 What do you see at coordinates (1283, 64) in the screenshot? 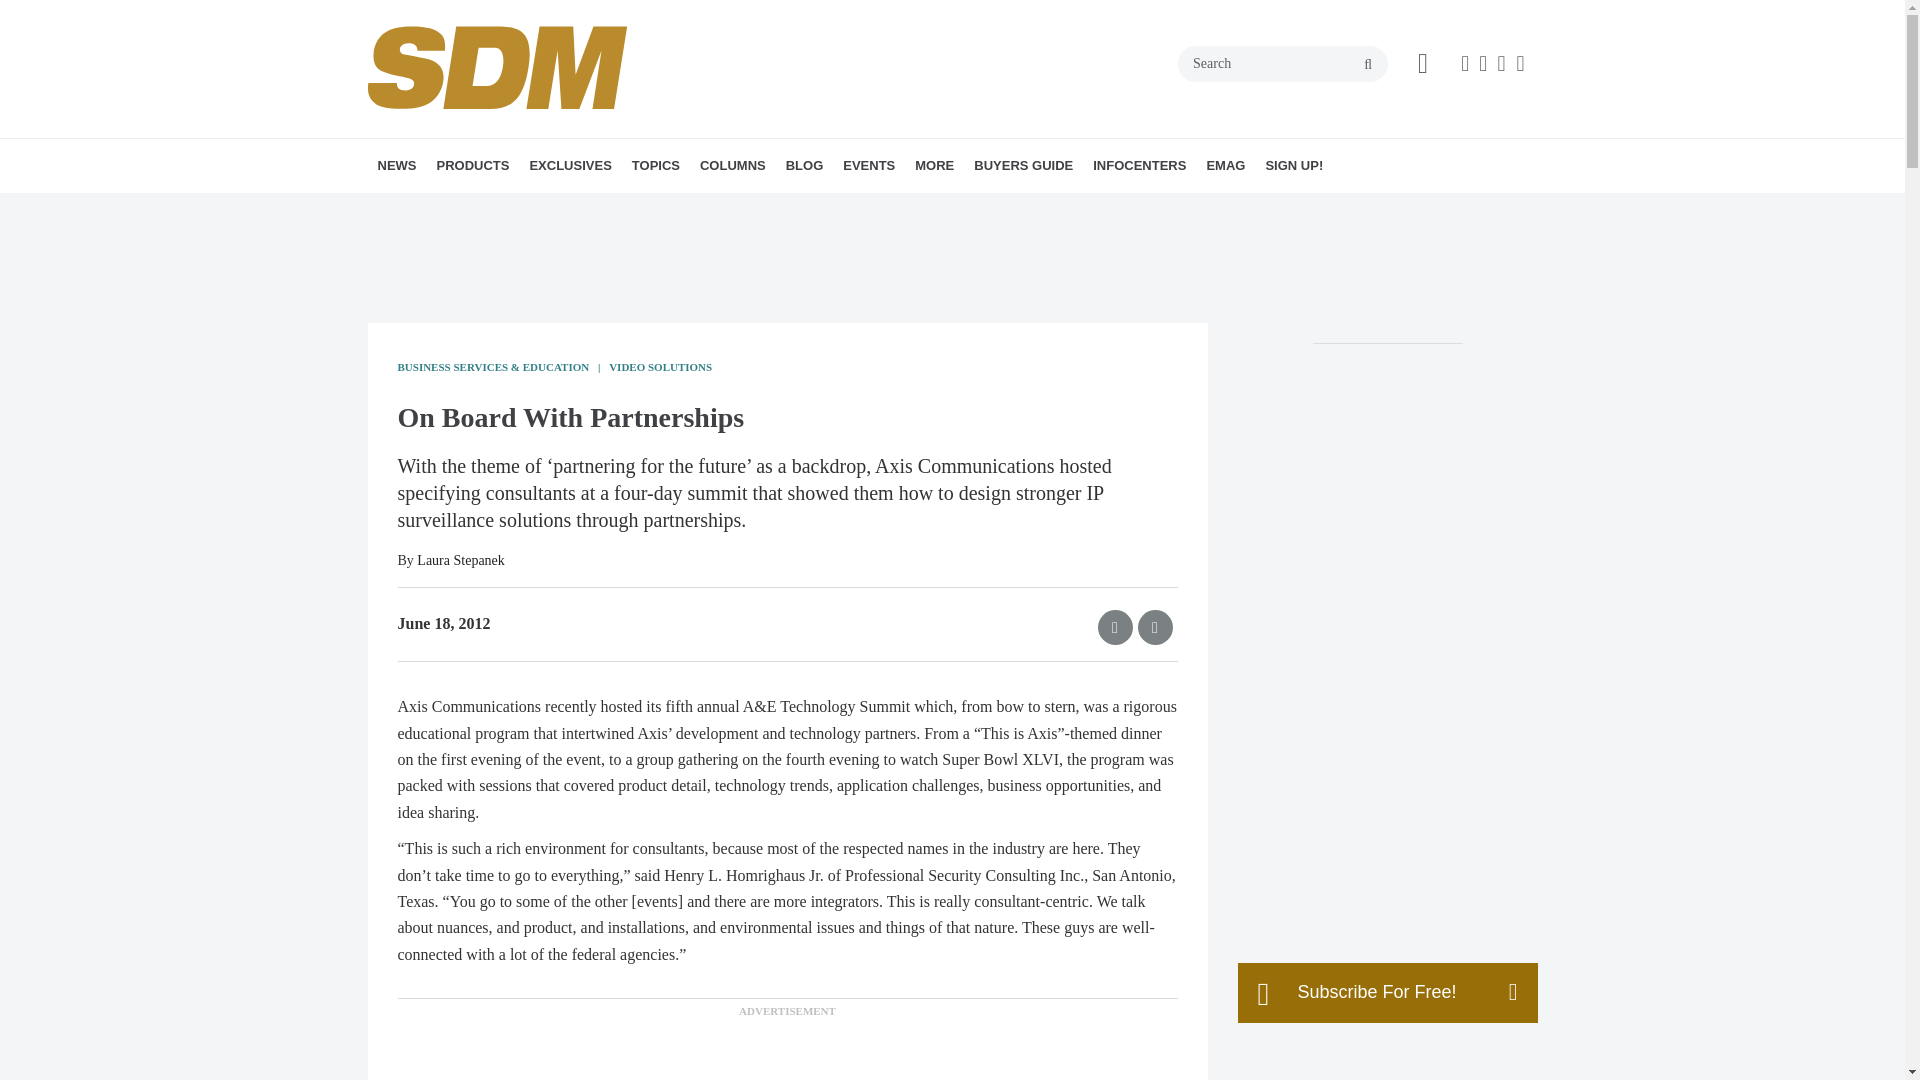
I see `Search` at bounding box center [1283, 64].